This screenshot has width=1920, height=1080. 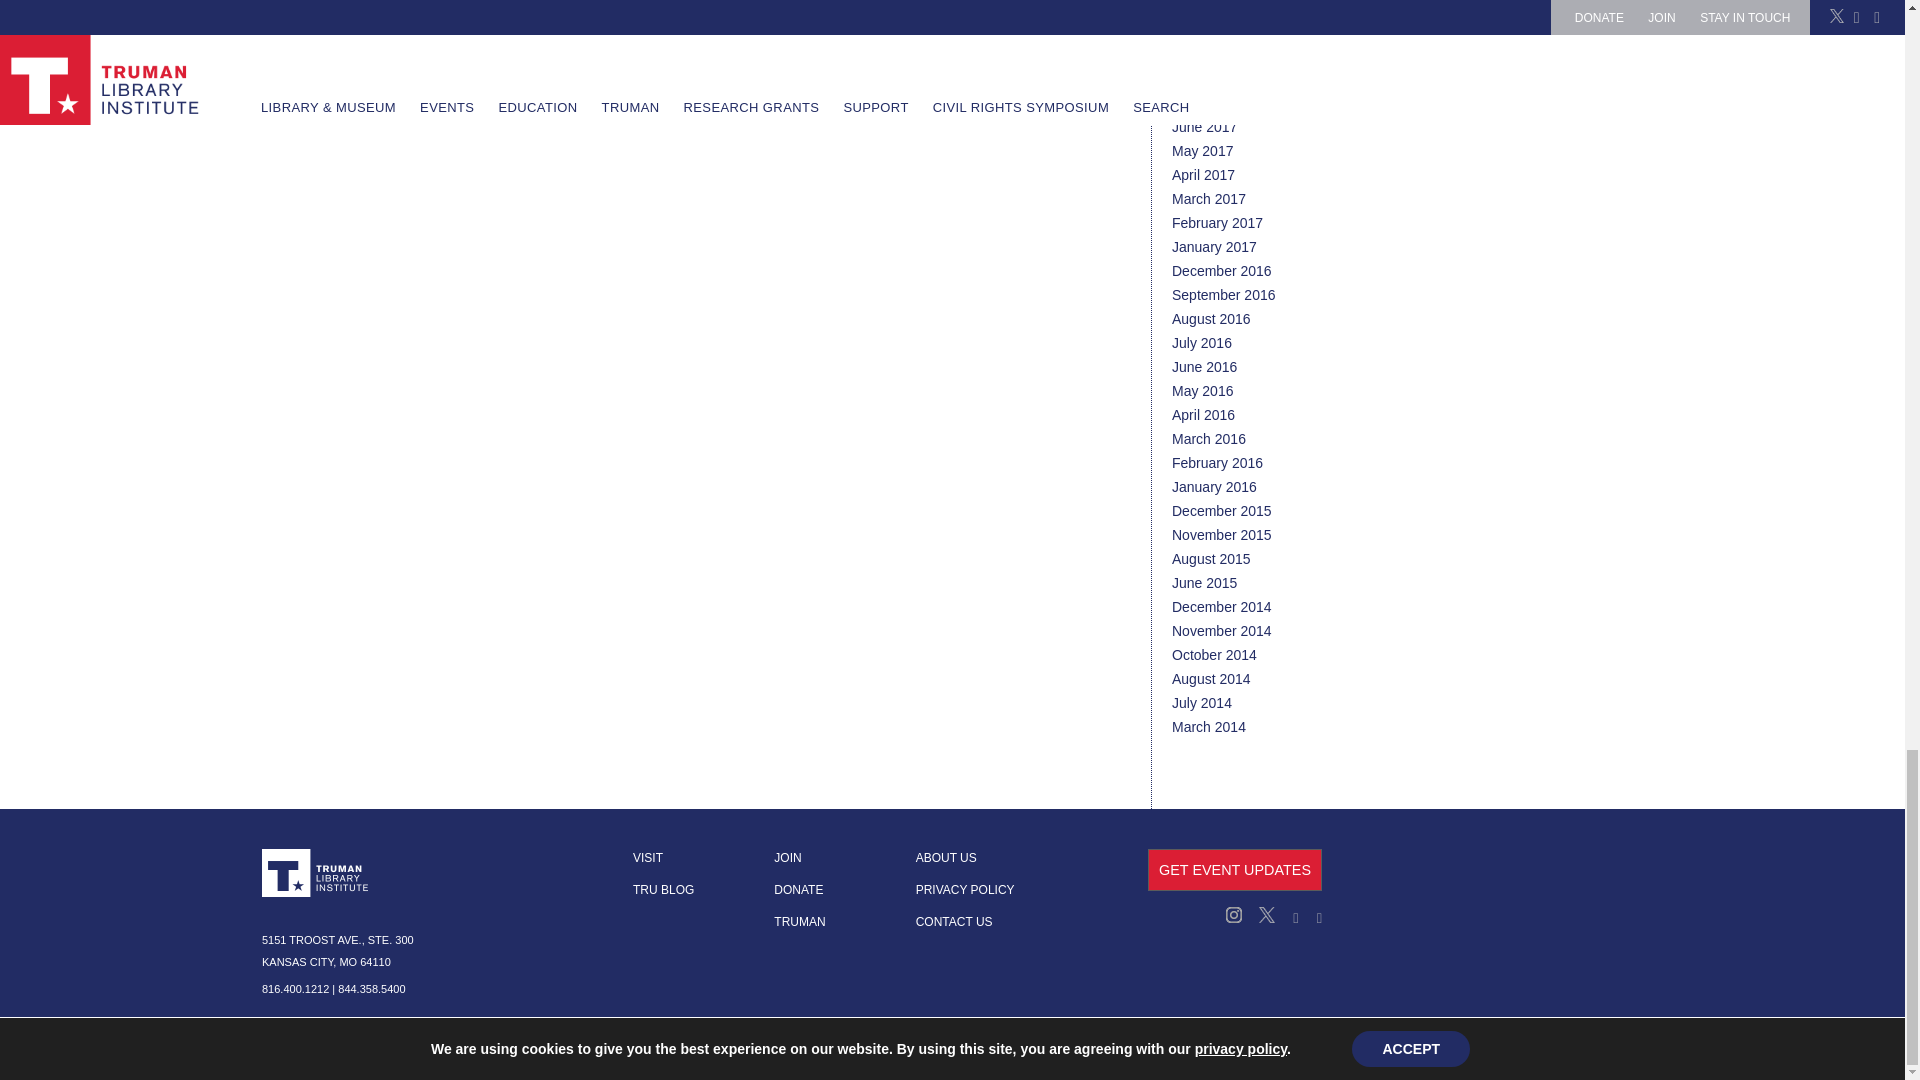 What do you see at coordinates (1288, 918) in the screenshot?
I see `Facebook` at bounding box center [1288, 918].